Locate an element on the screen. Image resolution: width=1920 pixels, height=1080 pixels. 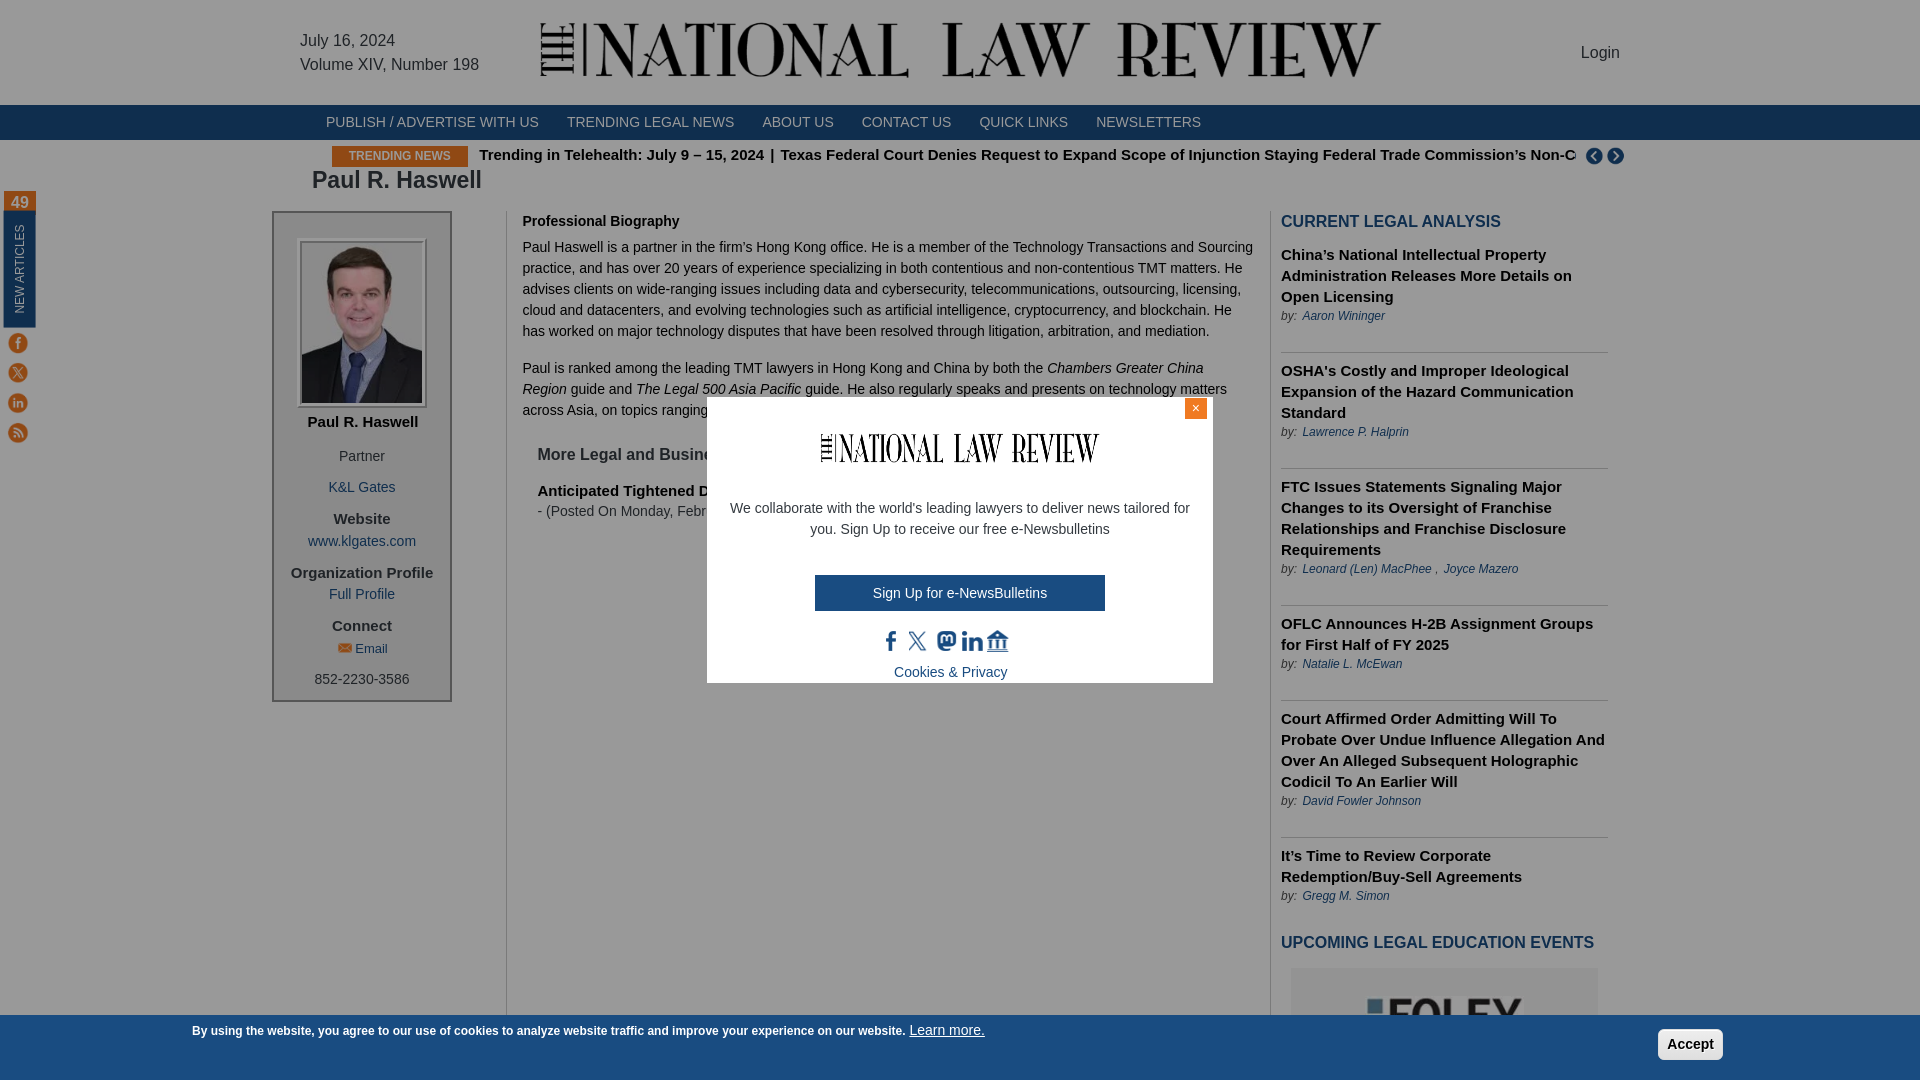
Home is located at coordinates (960, 52).